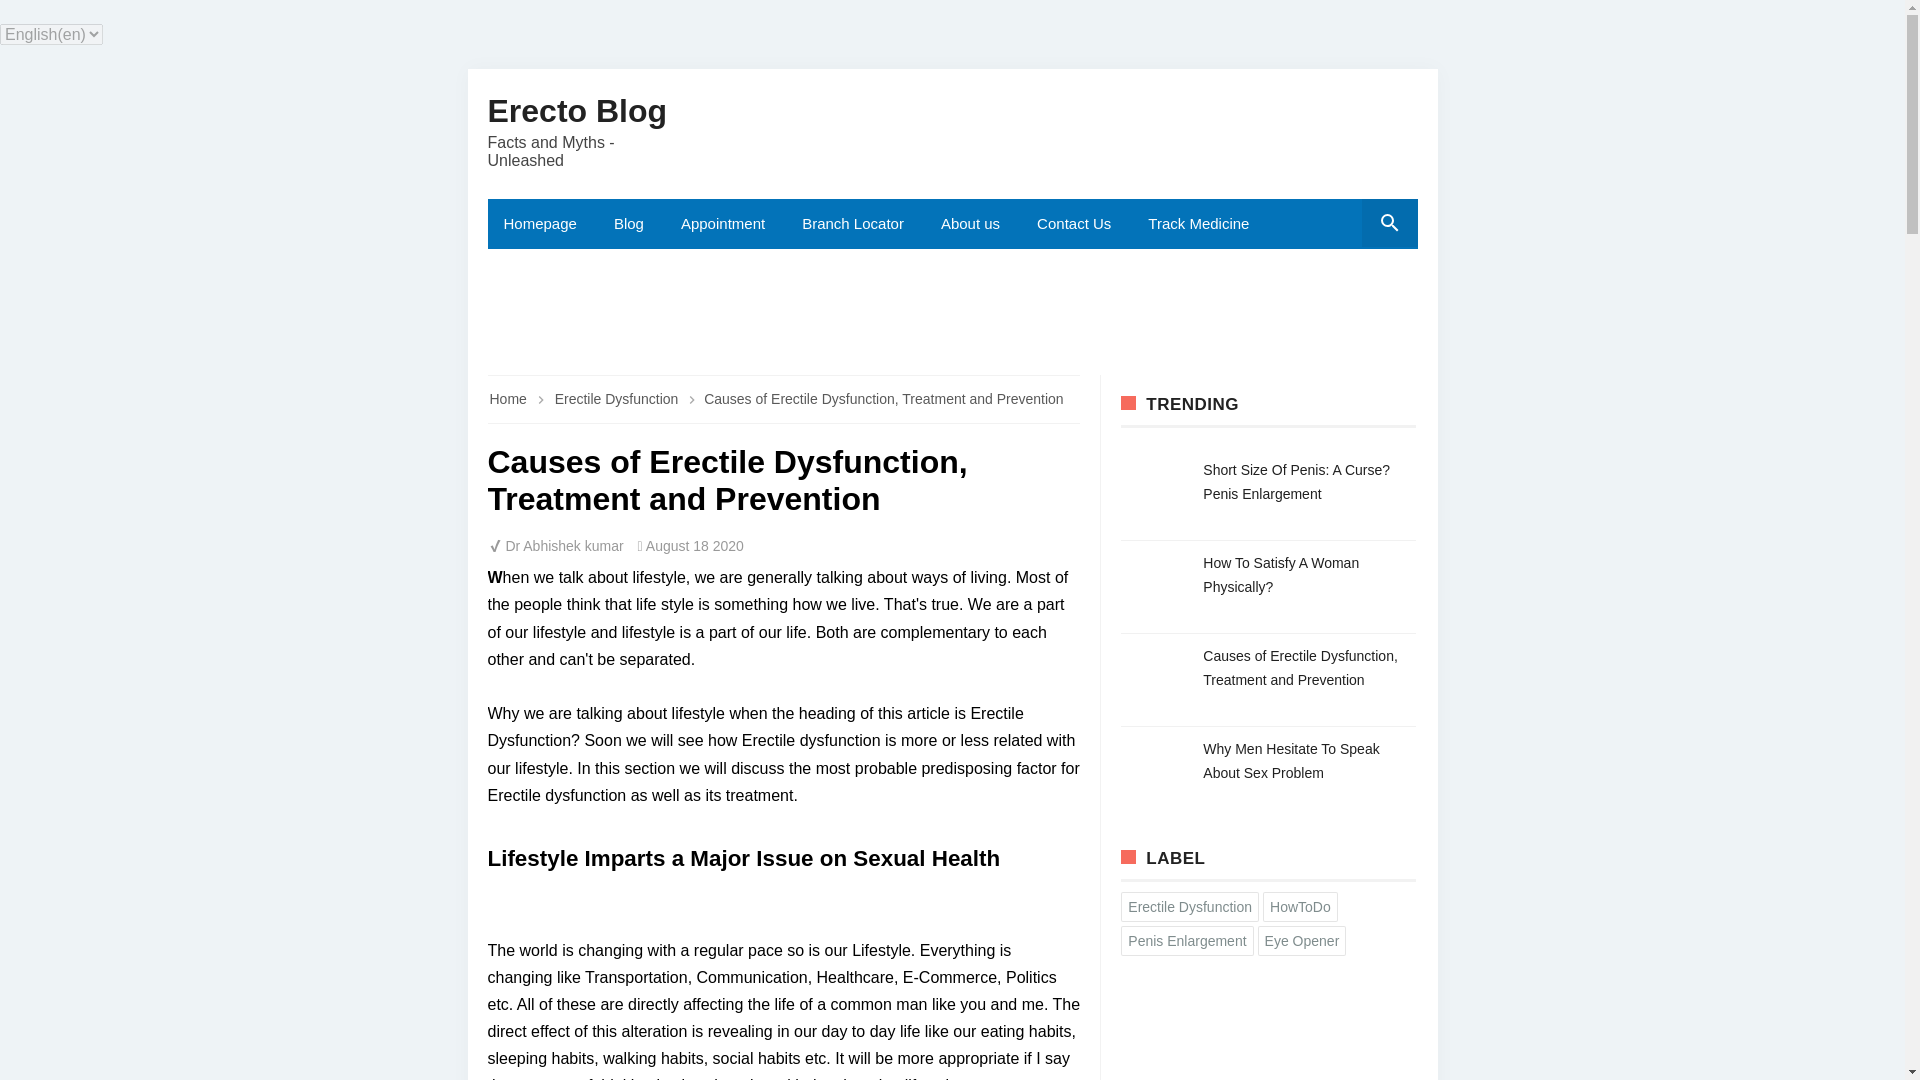  I want to click on Short Size Of Penis: A Curse? Penis Enlargement, so click(1296, 482).